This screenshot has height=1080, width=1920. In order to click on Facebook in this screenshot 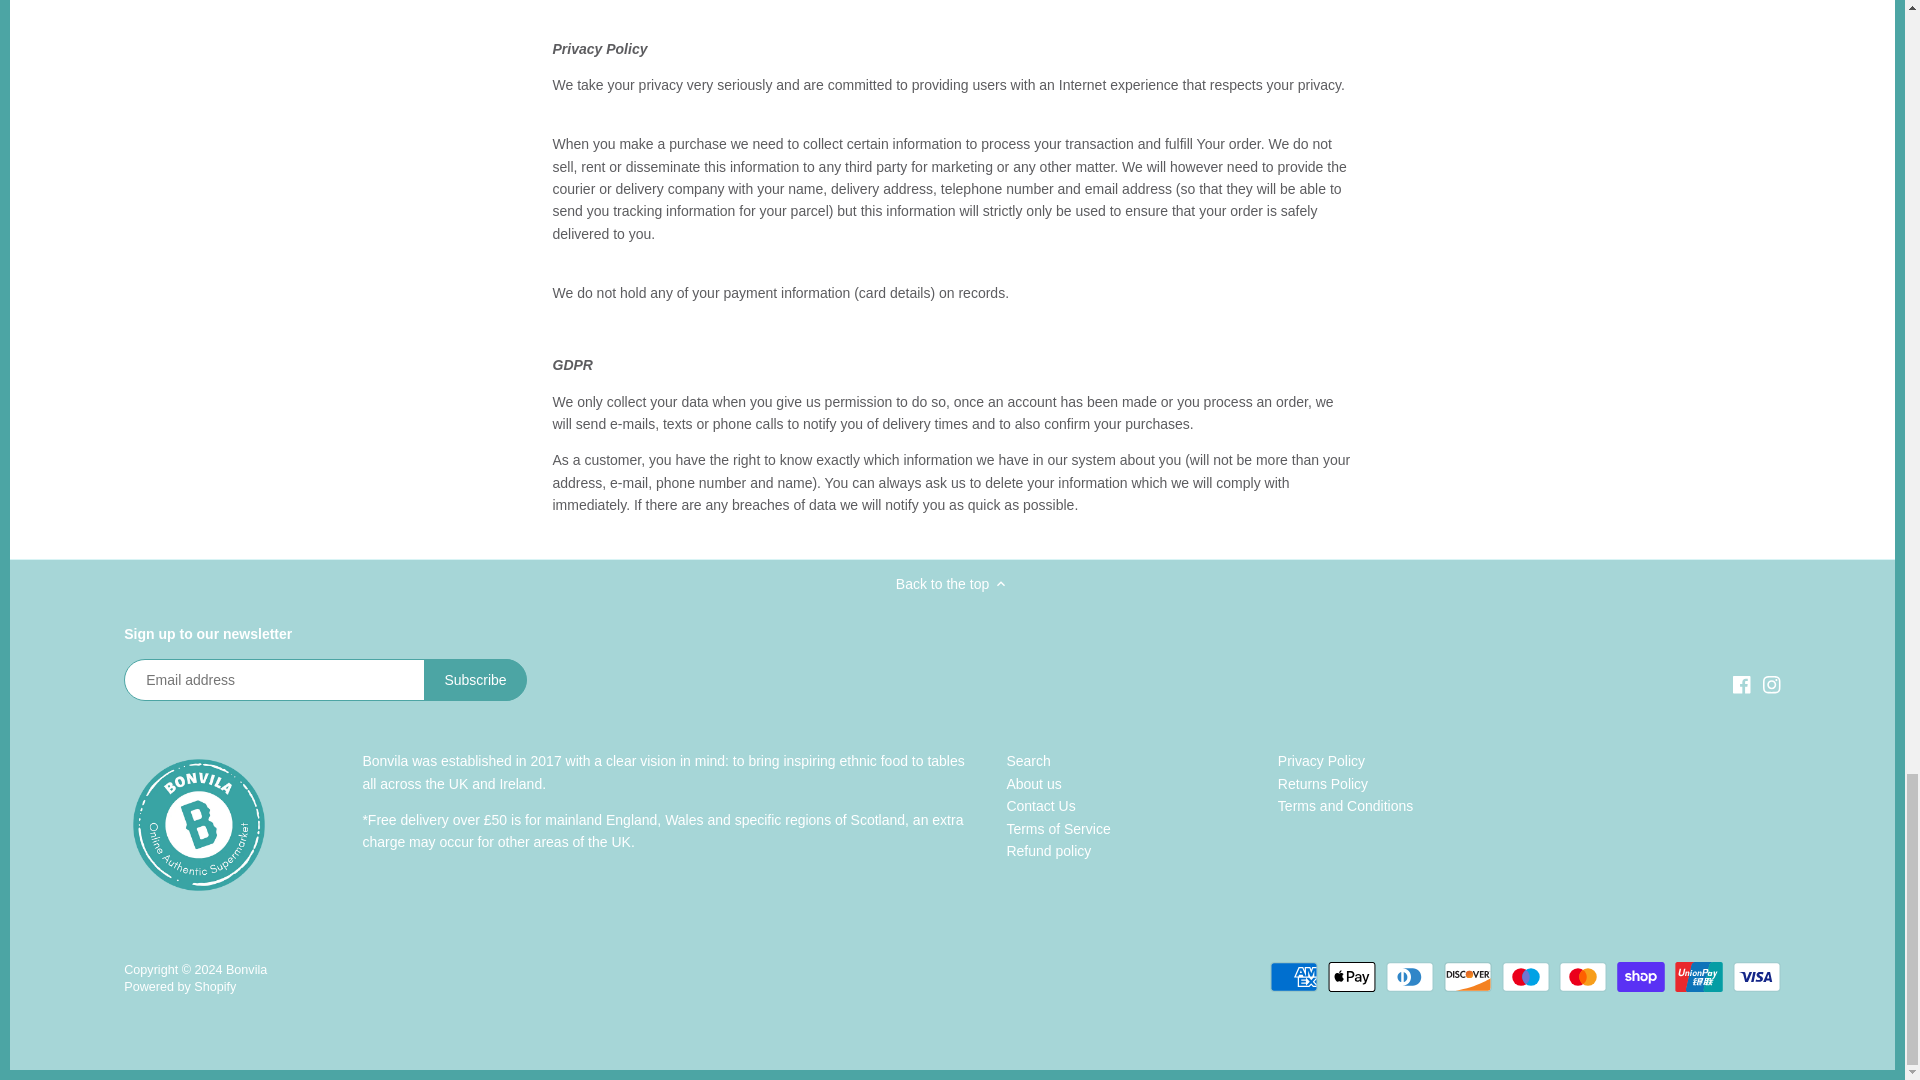, I will do `click(1742, 684)`.